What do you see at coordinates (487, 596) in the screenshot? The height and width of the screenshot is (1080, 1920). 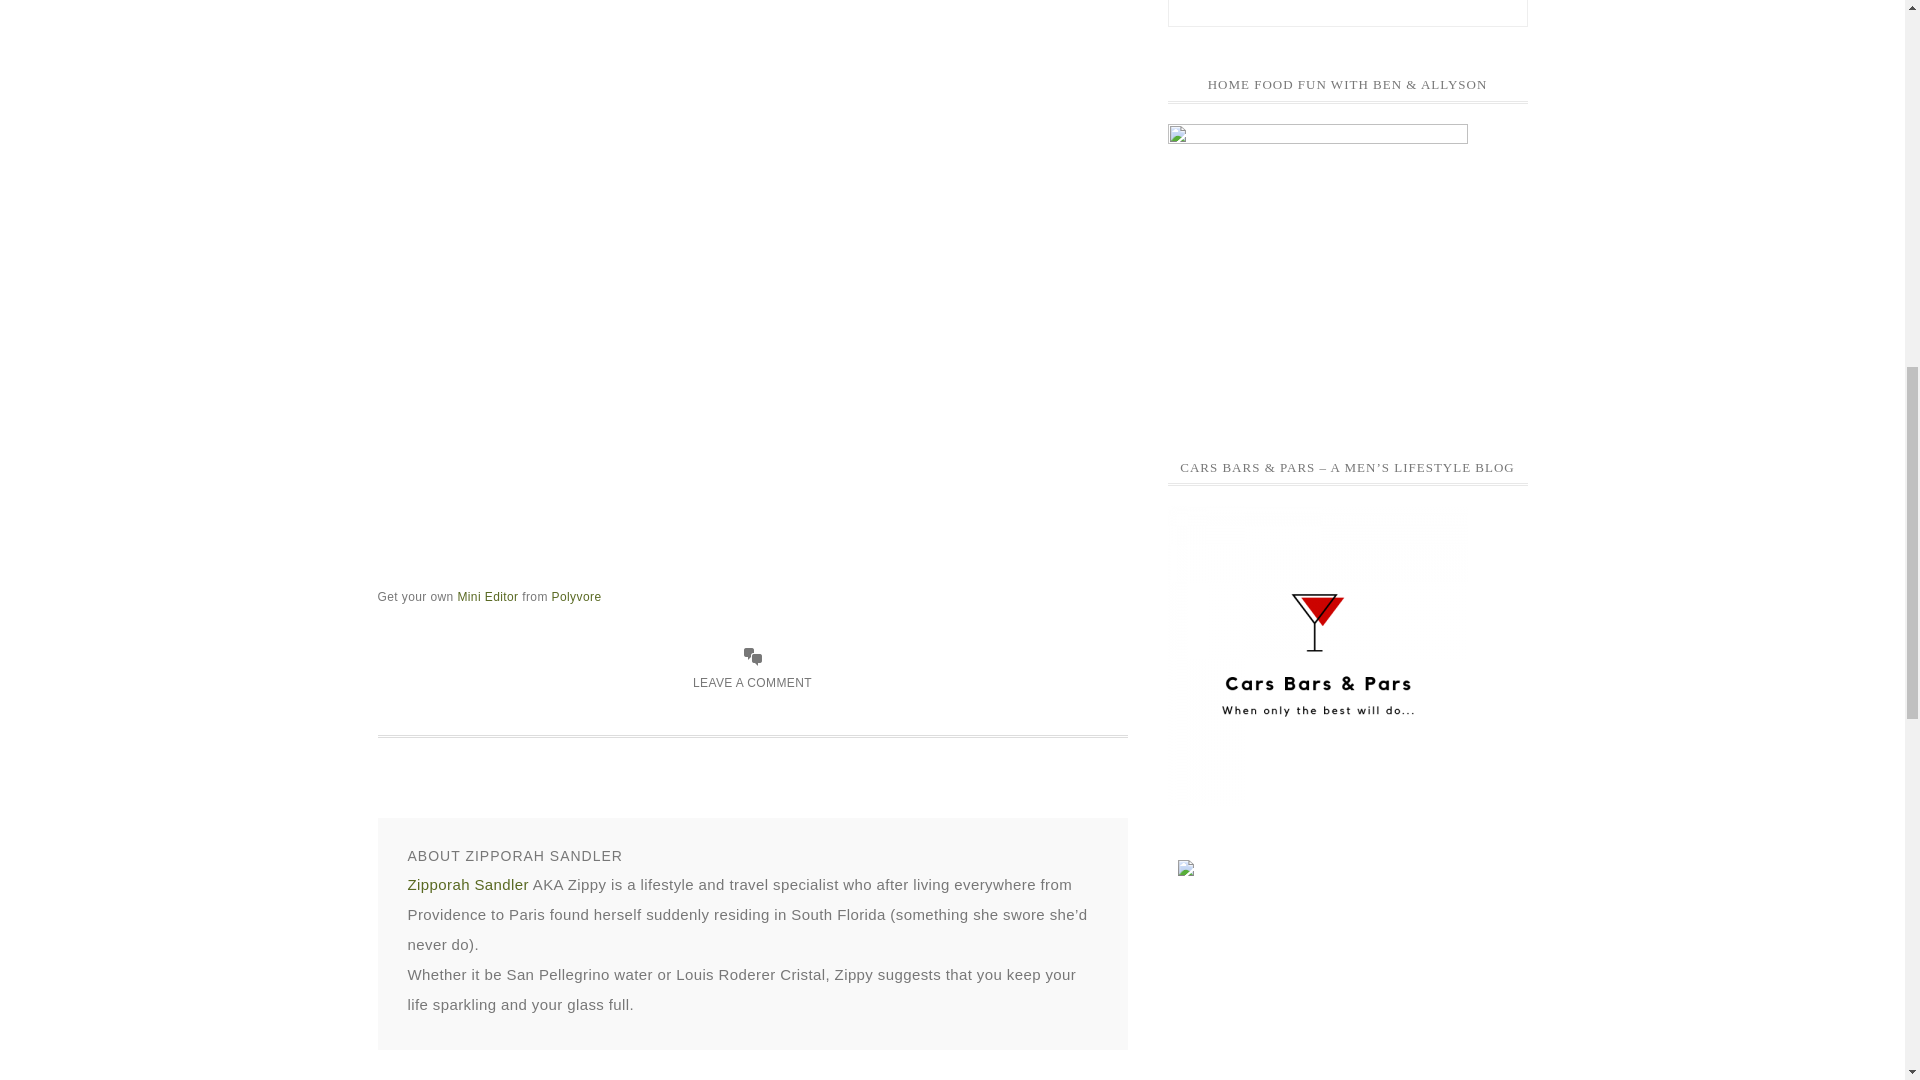 I see `Mini Editor` at bounding box center [487, 596].